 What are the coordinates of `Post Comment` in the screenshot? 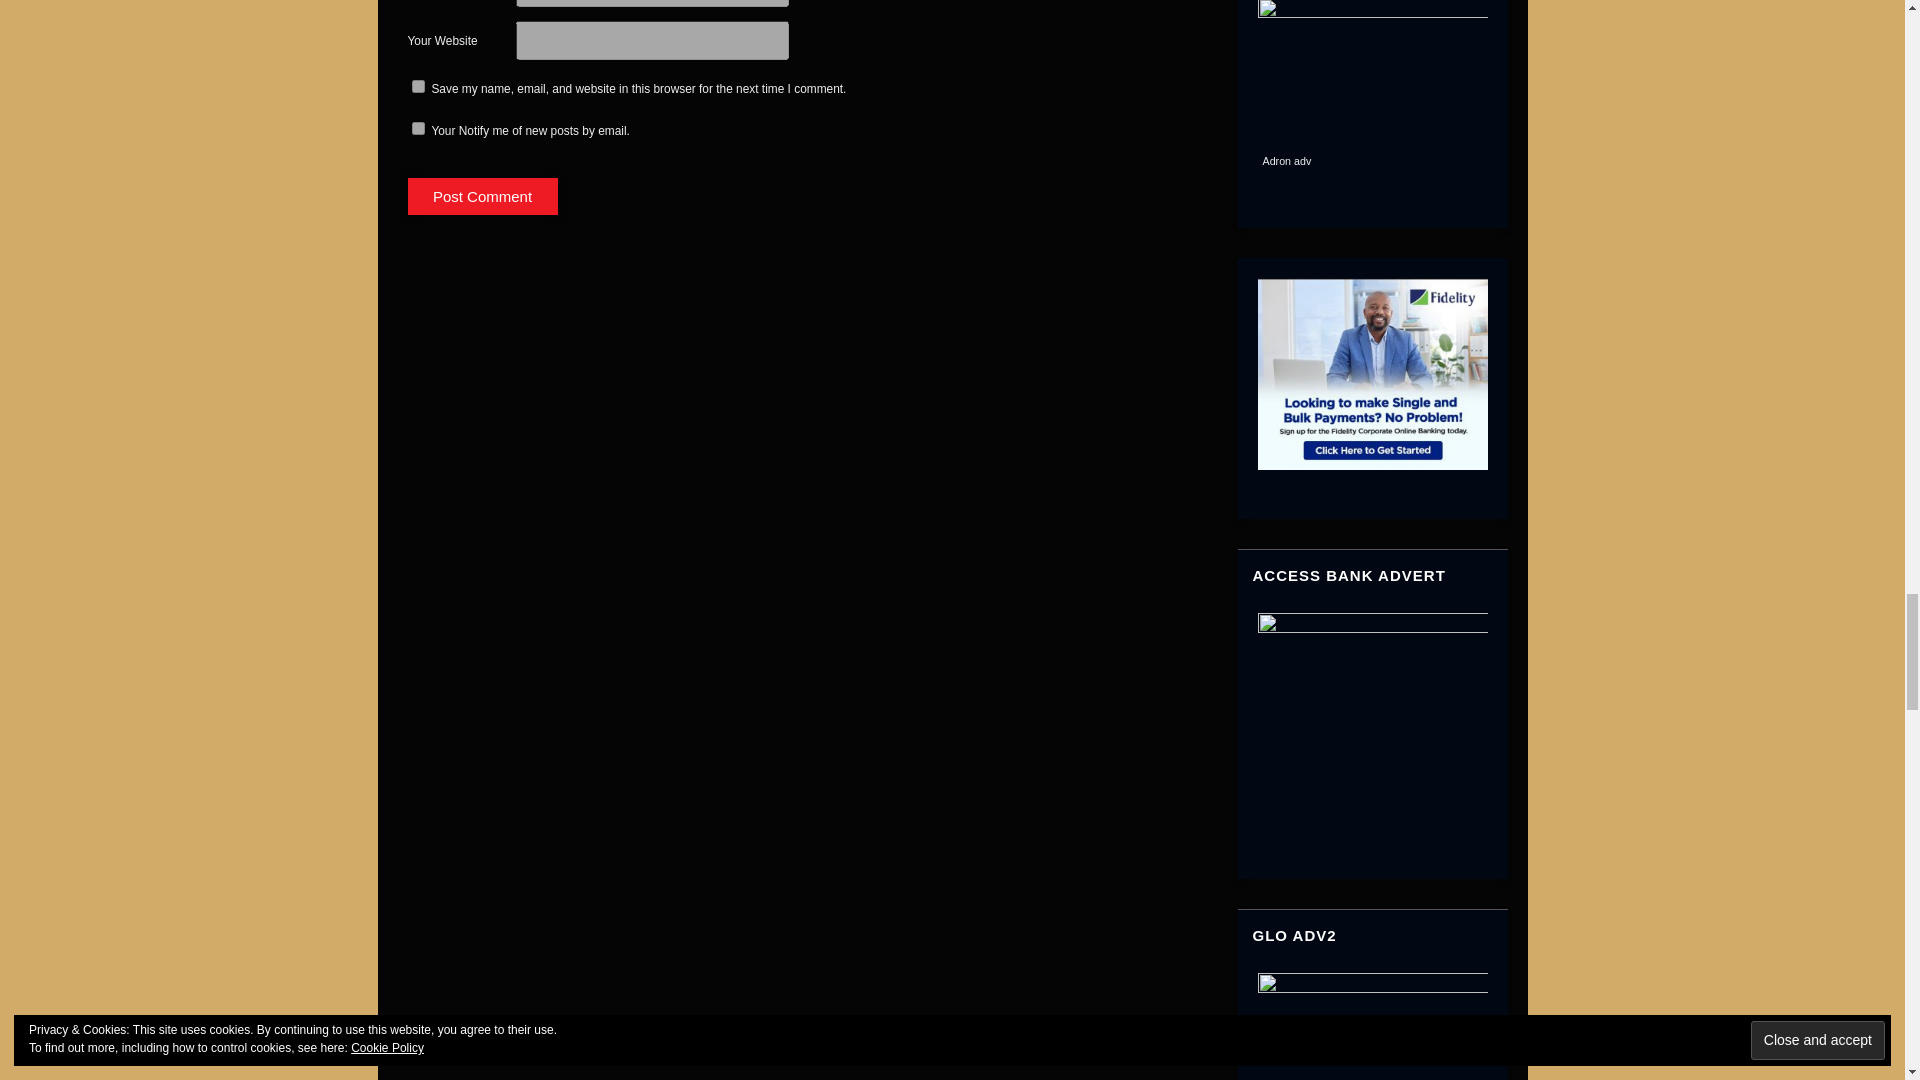 It's located at (482, 196).